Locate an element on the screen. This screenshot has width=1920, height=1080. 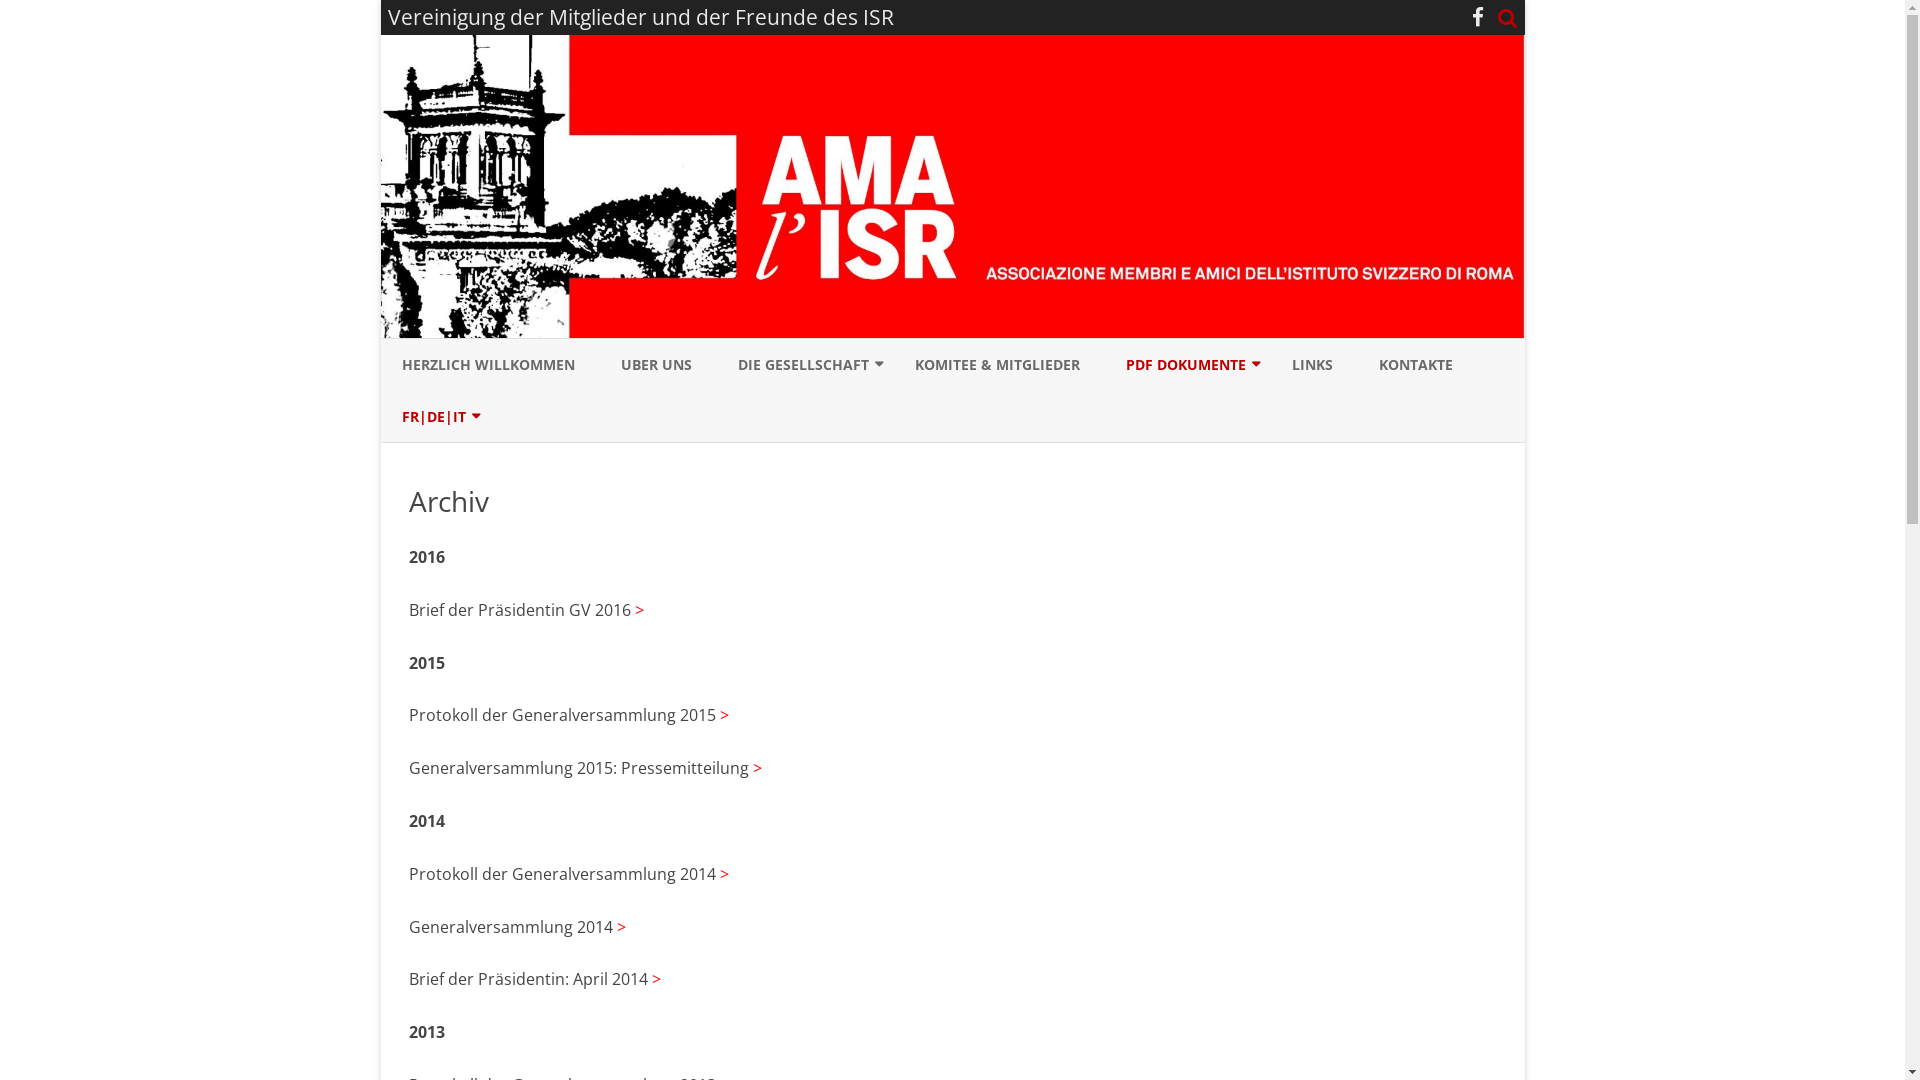
KOMITEE & MITGLIEDER is located at coordinates (996, 365).